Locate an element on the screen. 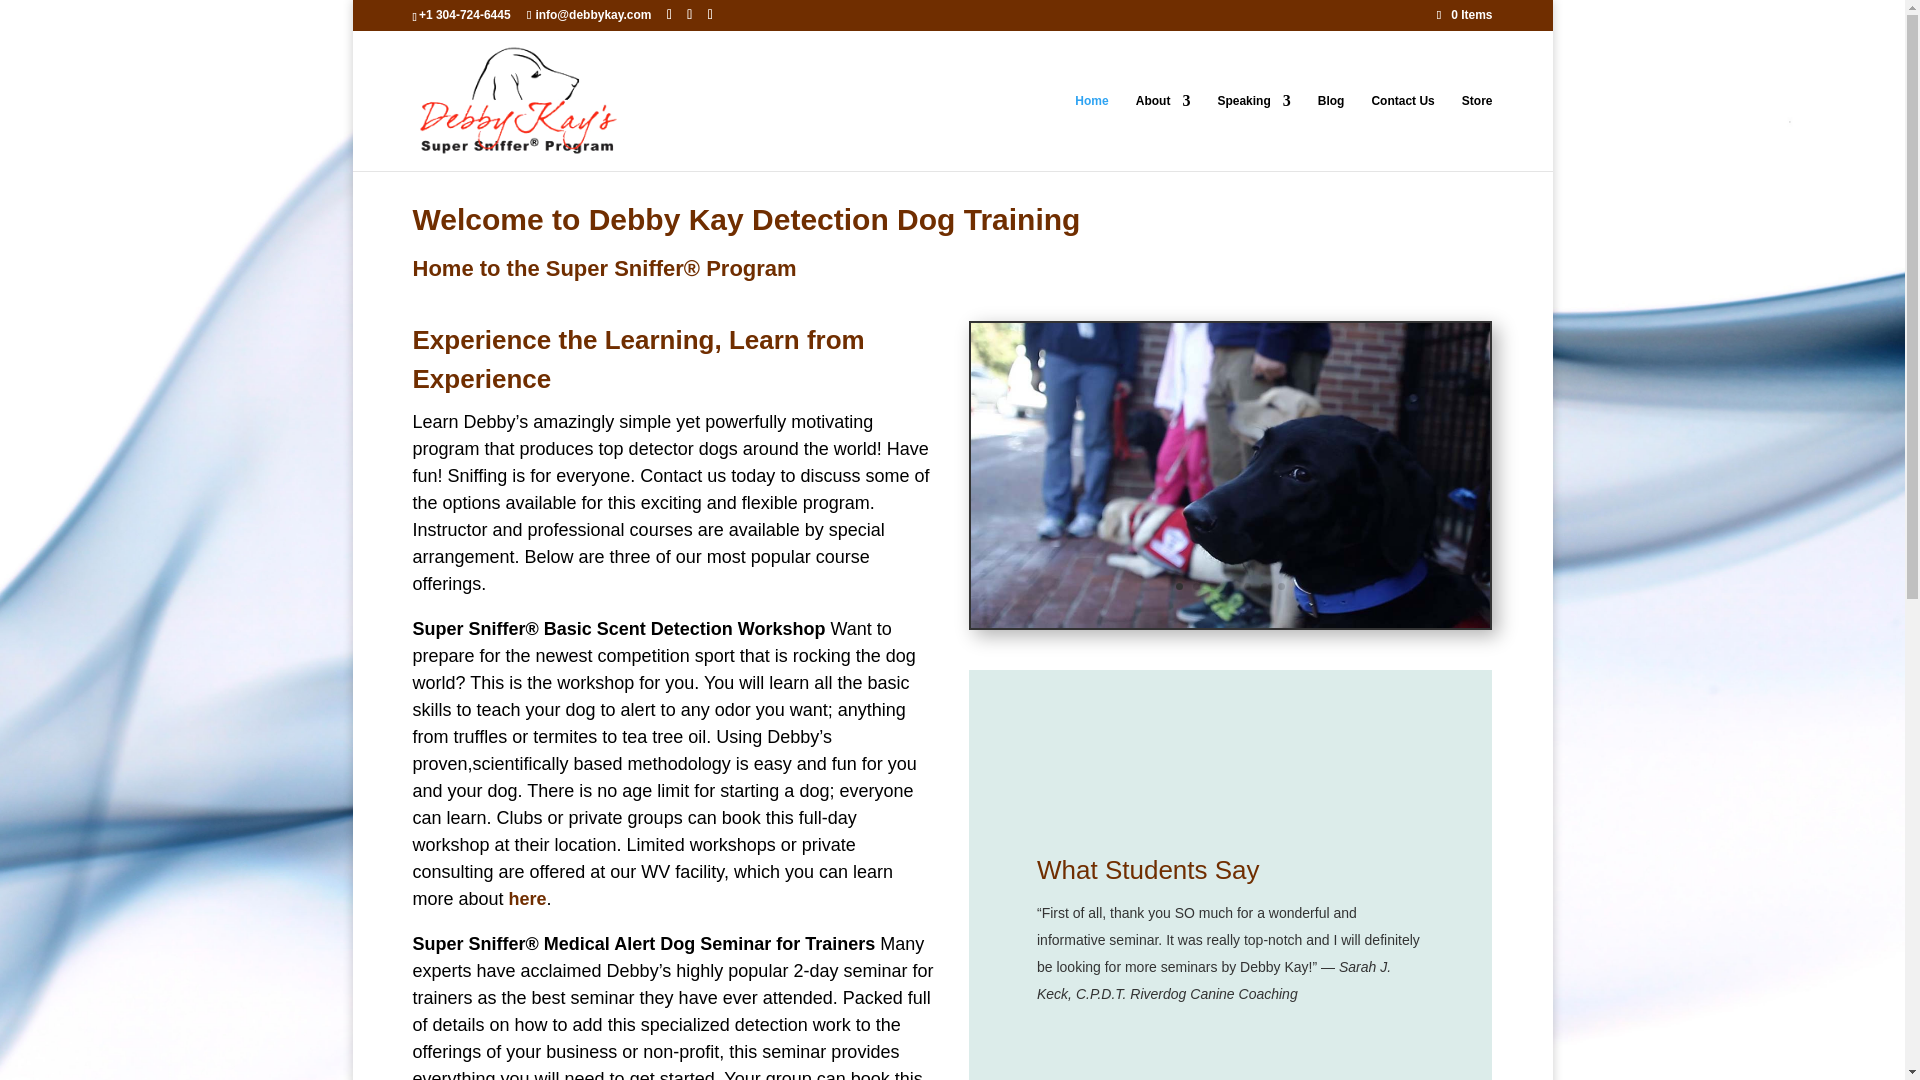 The width and height of the screenshot is (1920, 1080). Speaking is located at coordinates (1254, 132).